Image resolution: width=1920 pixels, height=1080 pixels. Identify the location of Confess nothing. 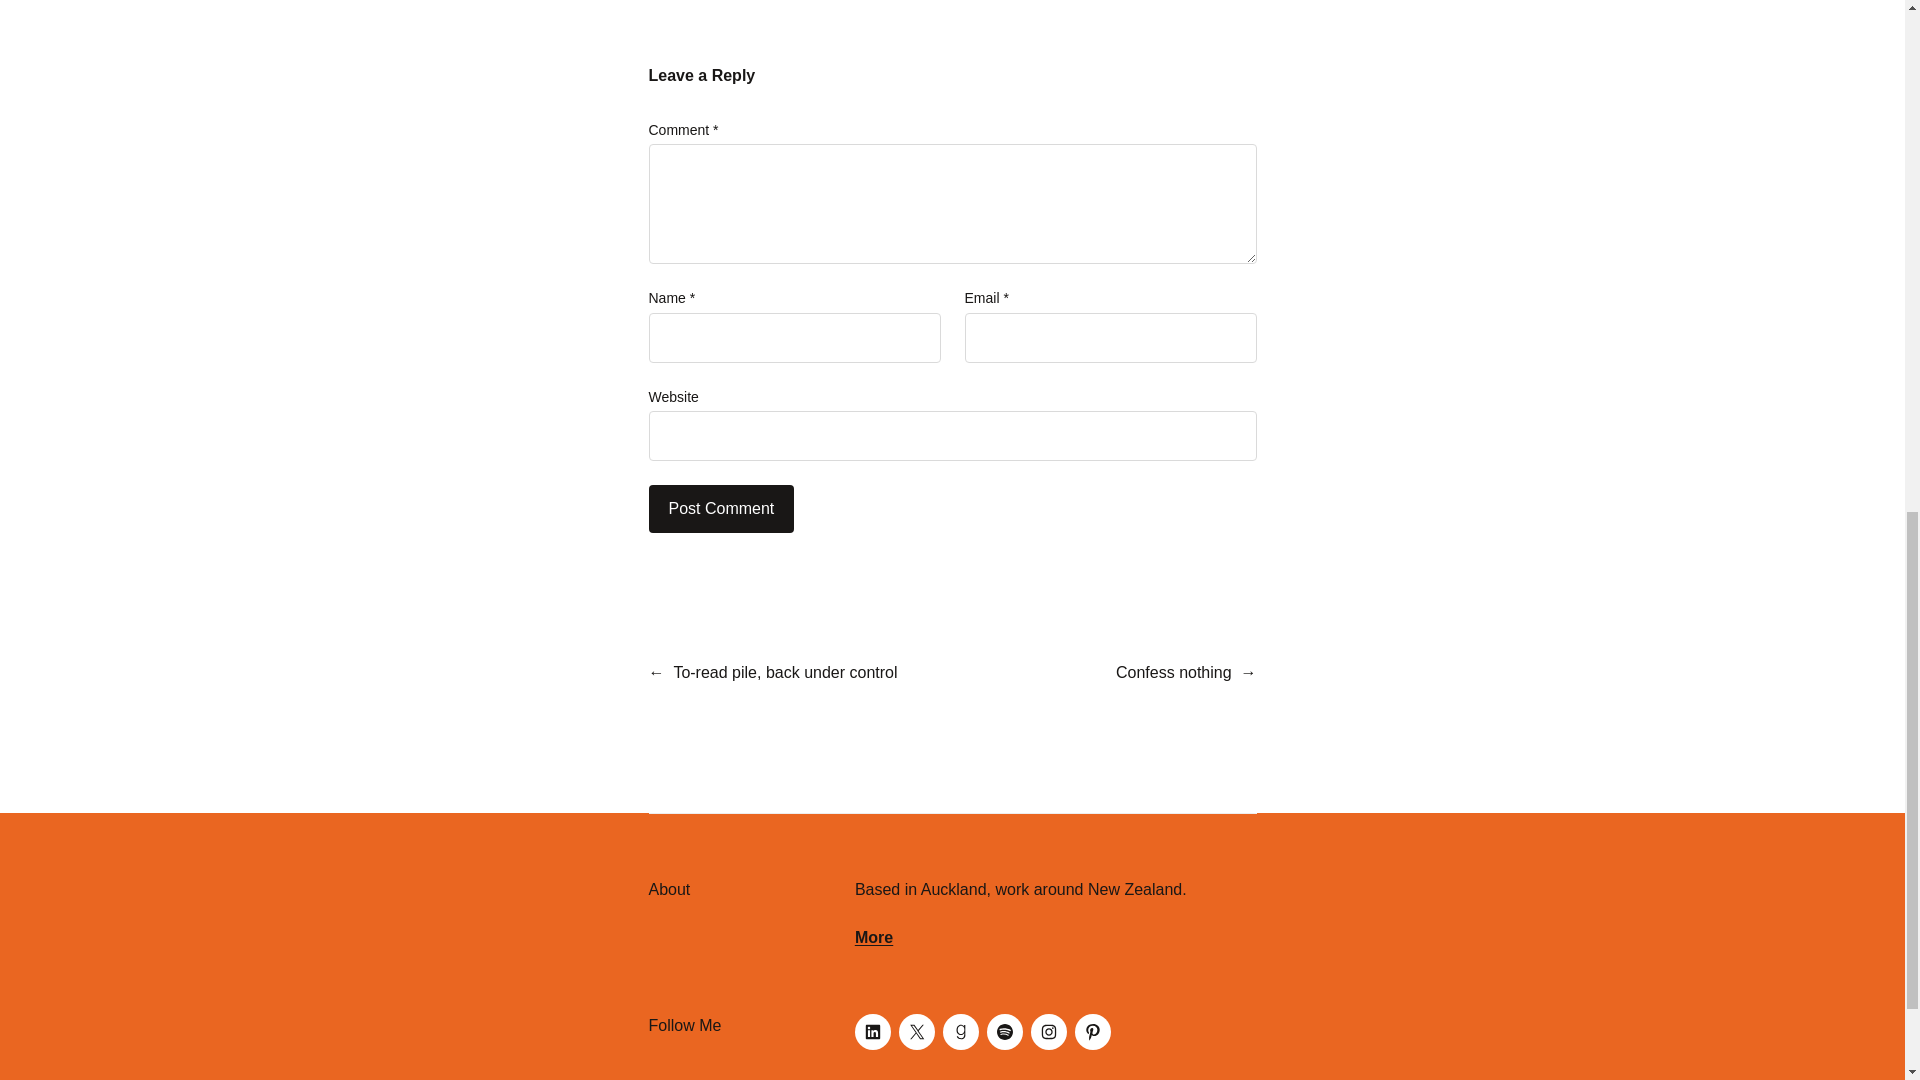
(1174, 672).